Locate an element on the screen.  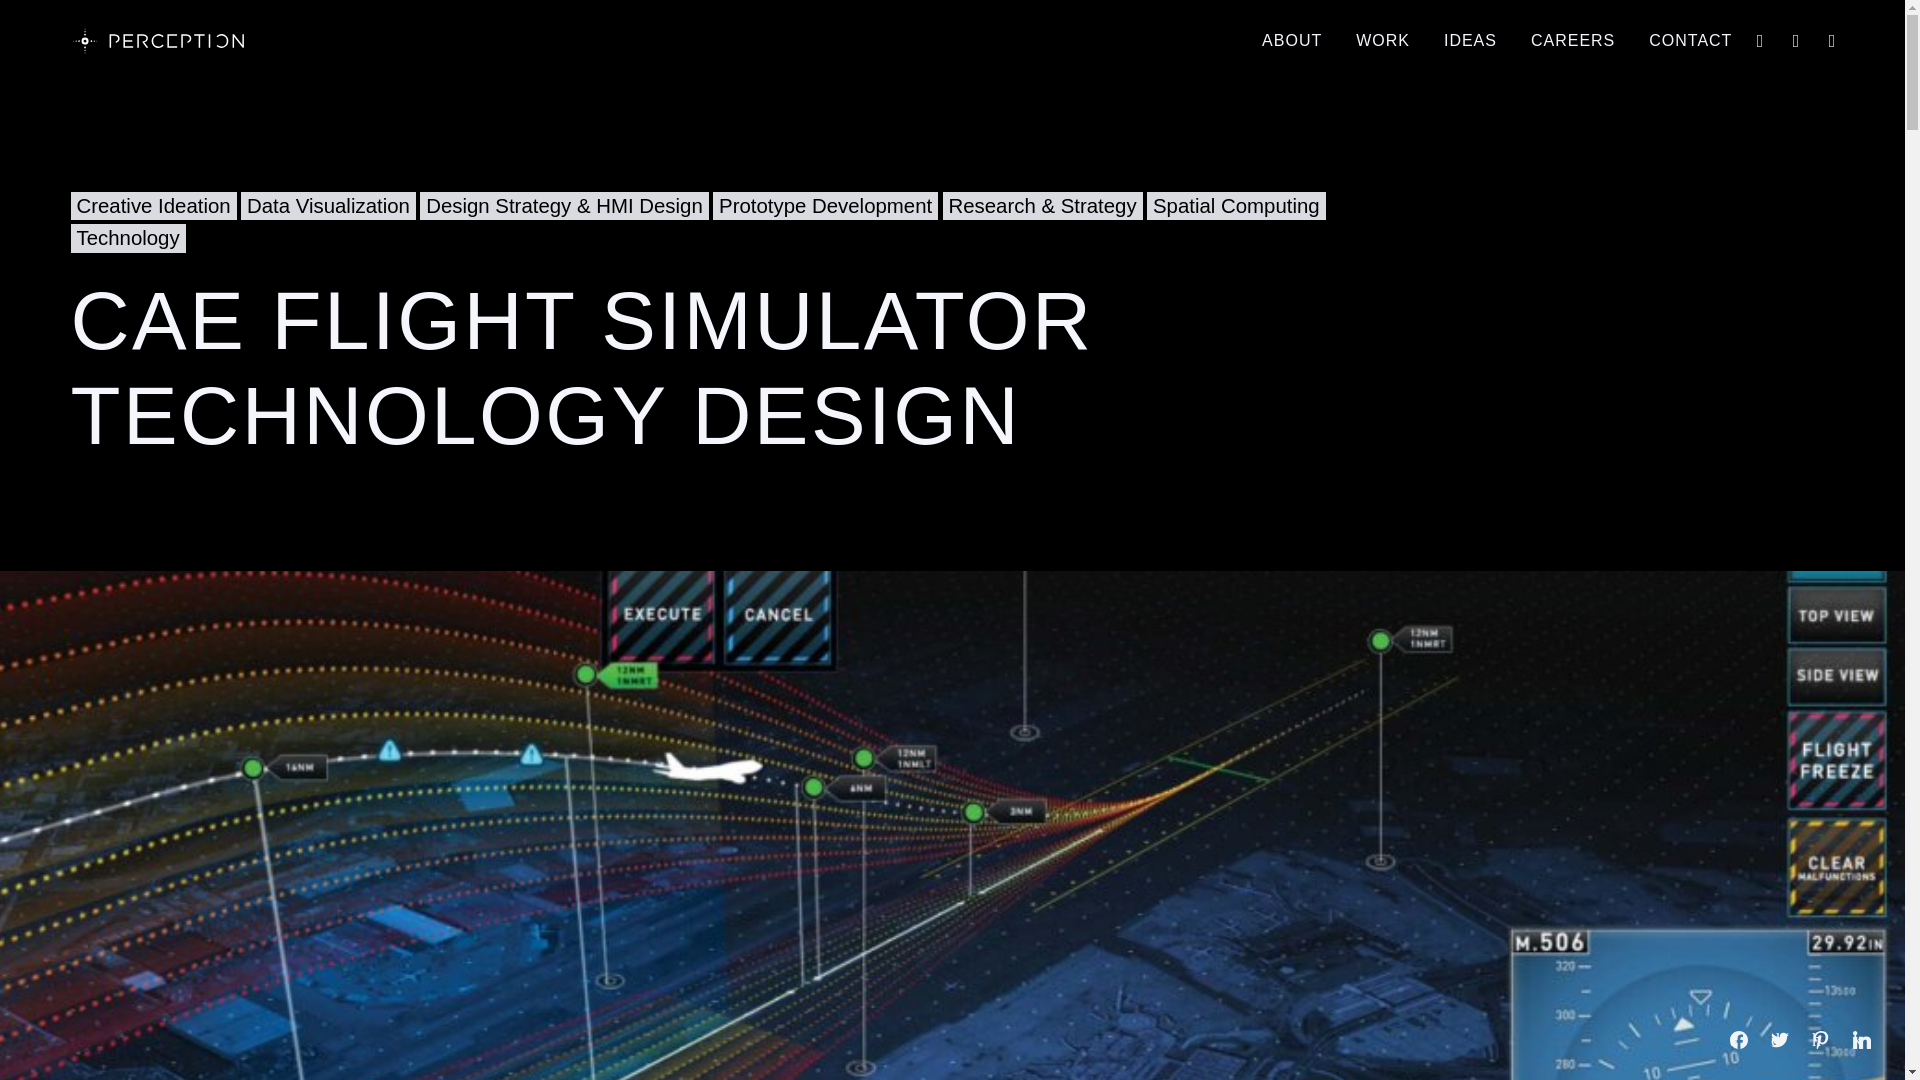
Careers is located at coordinates (1572, 41).